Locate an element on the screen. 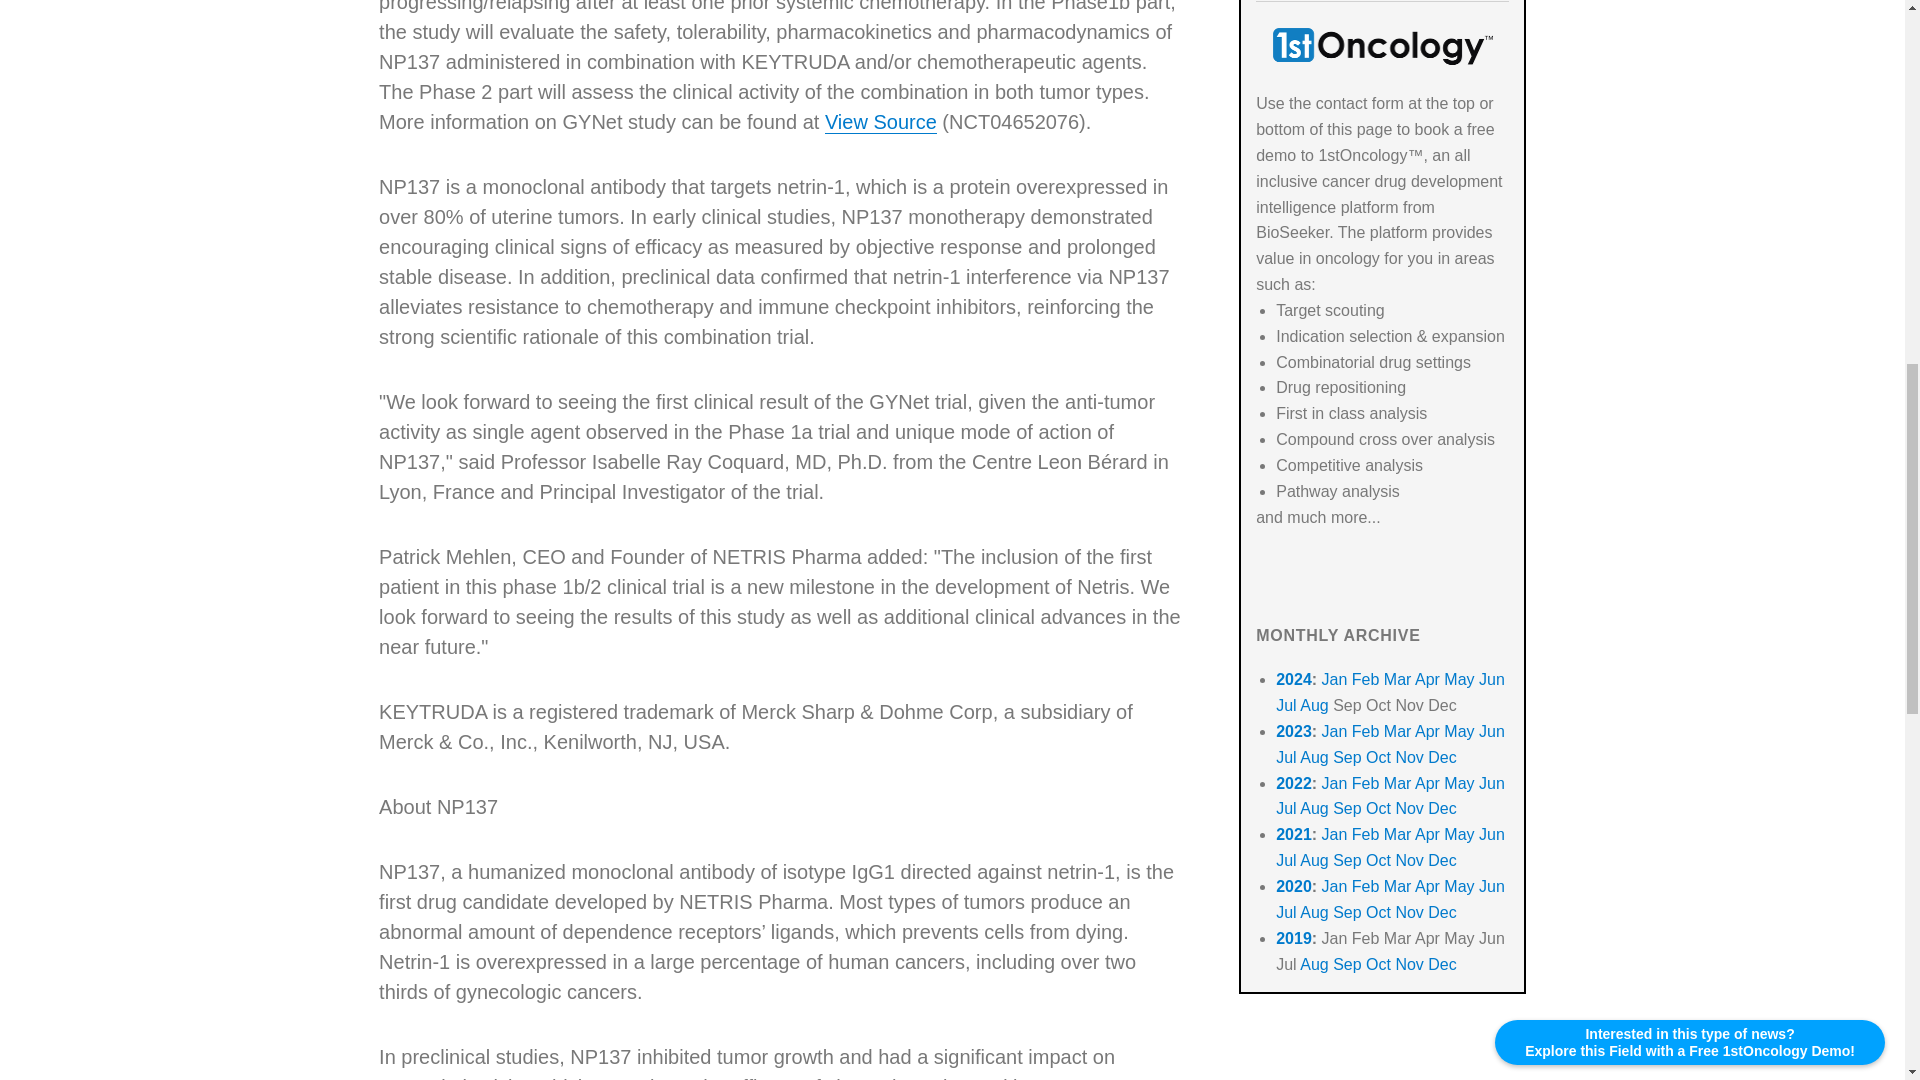  Jul is located at coordinates (1286, 704).